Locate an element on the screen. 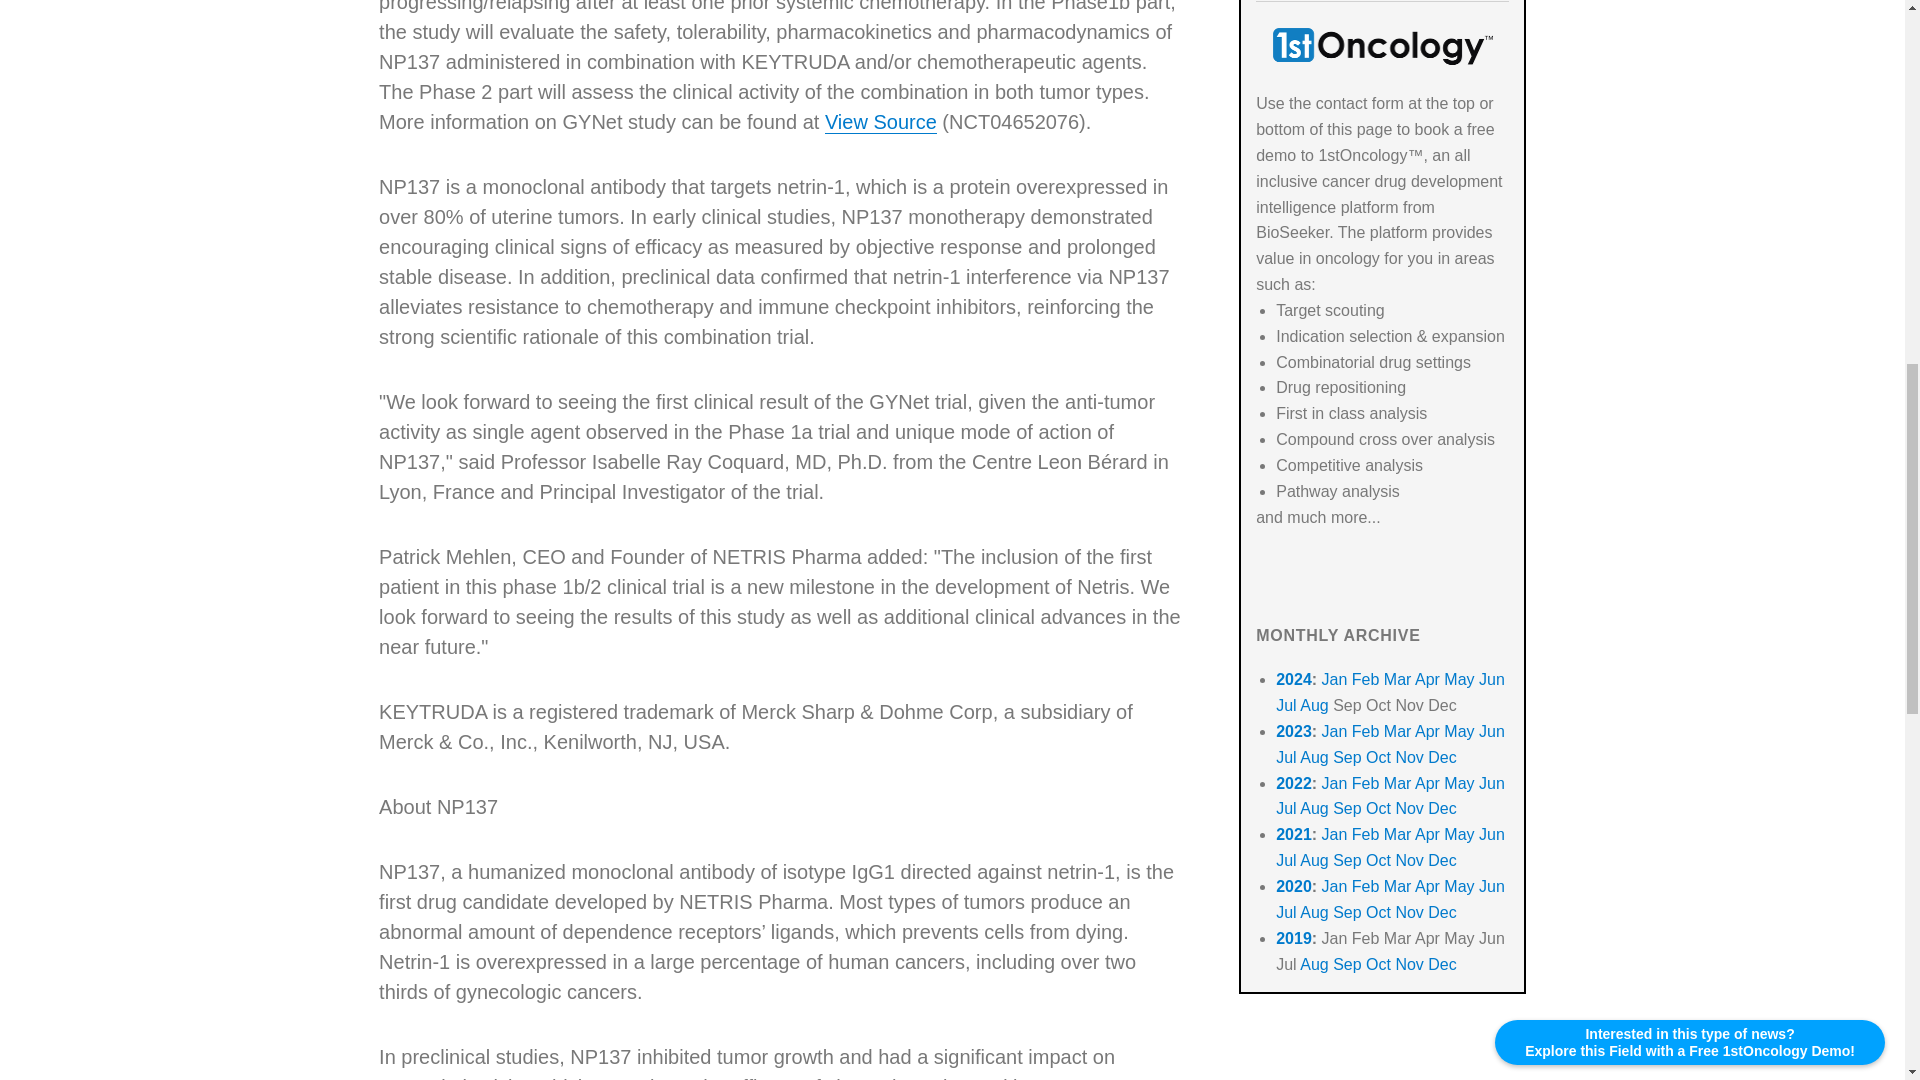  Jul is located at coordinates (1286, 704).